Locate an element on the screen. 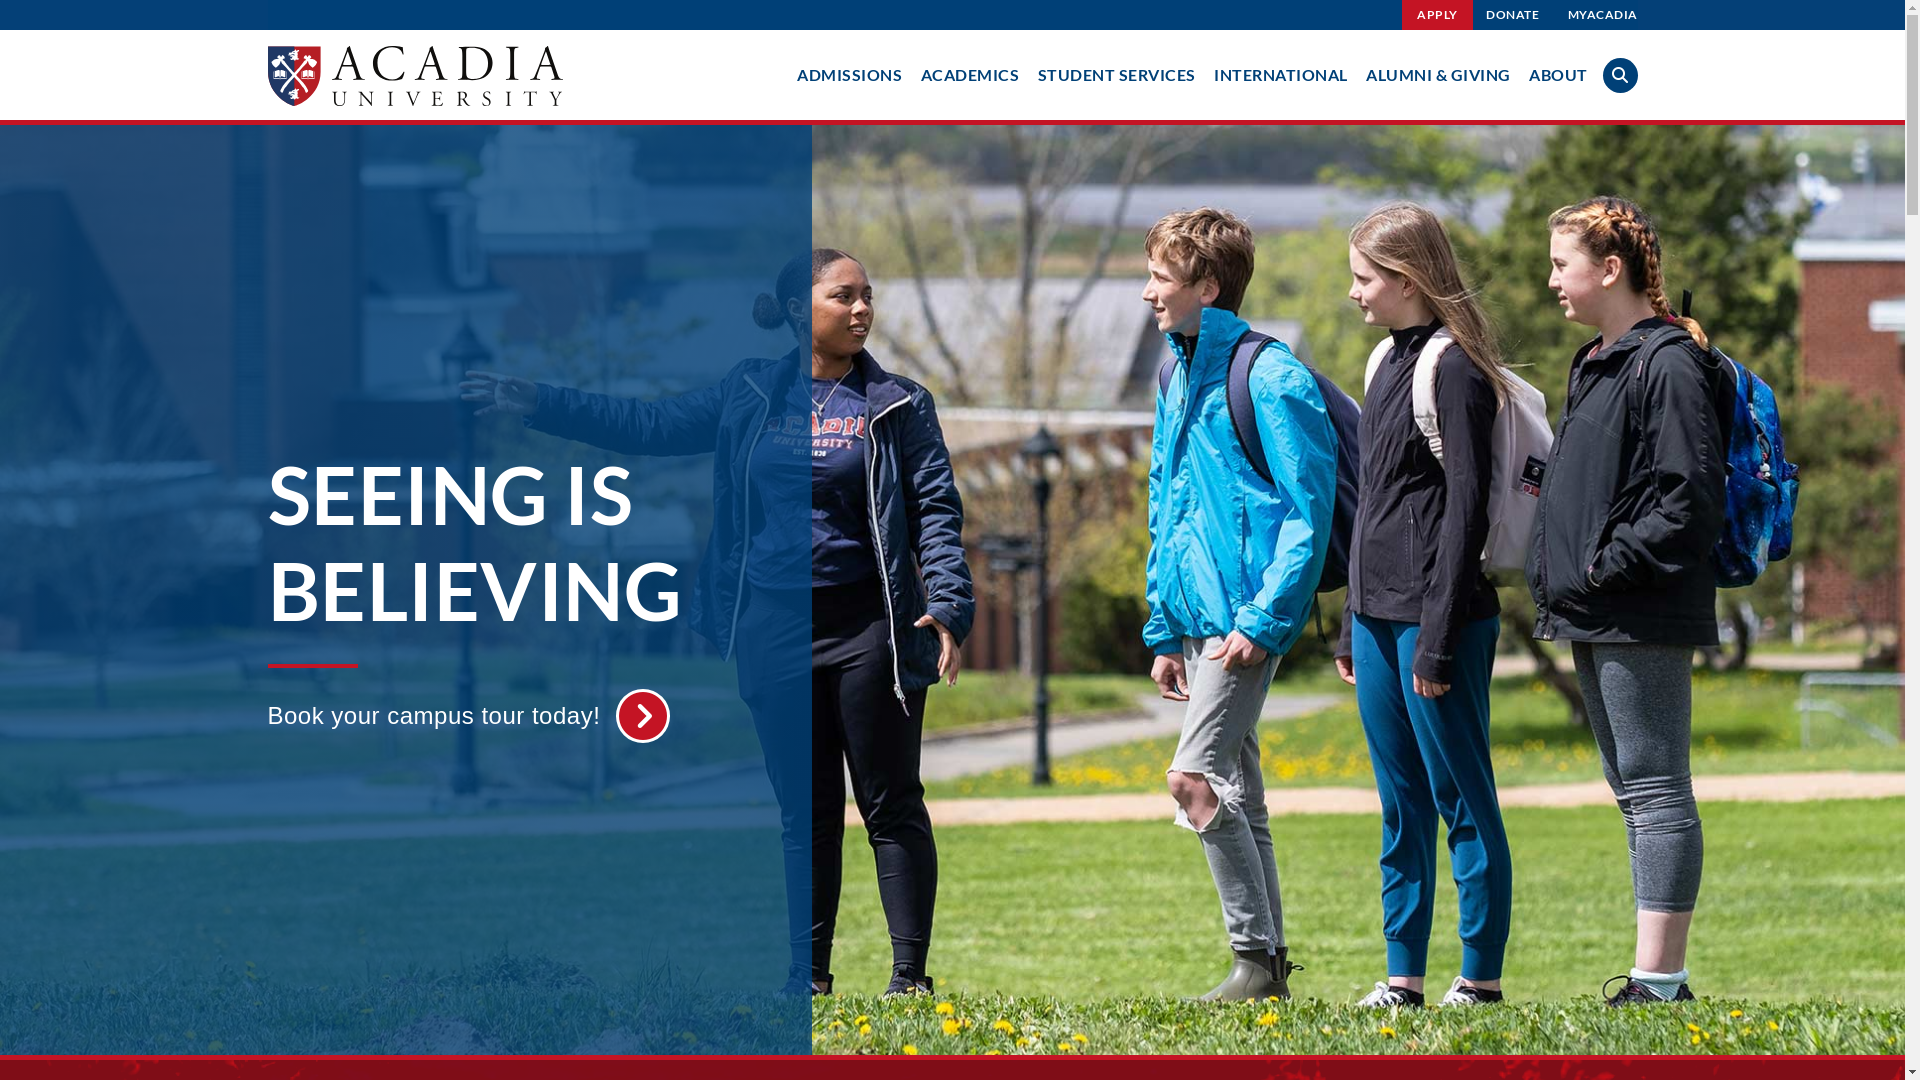 The image size is (1920, 1080). APPLY is located at coordinates (1438, 15).